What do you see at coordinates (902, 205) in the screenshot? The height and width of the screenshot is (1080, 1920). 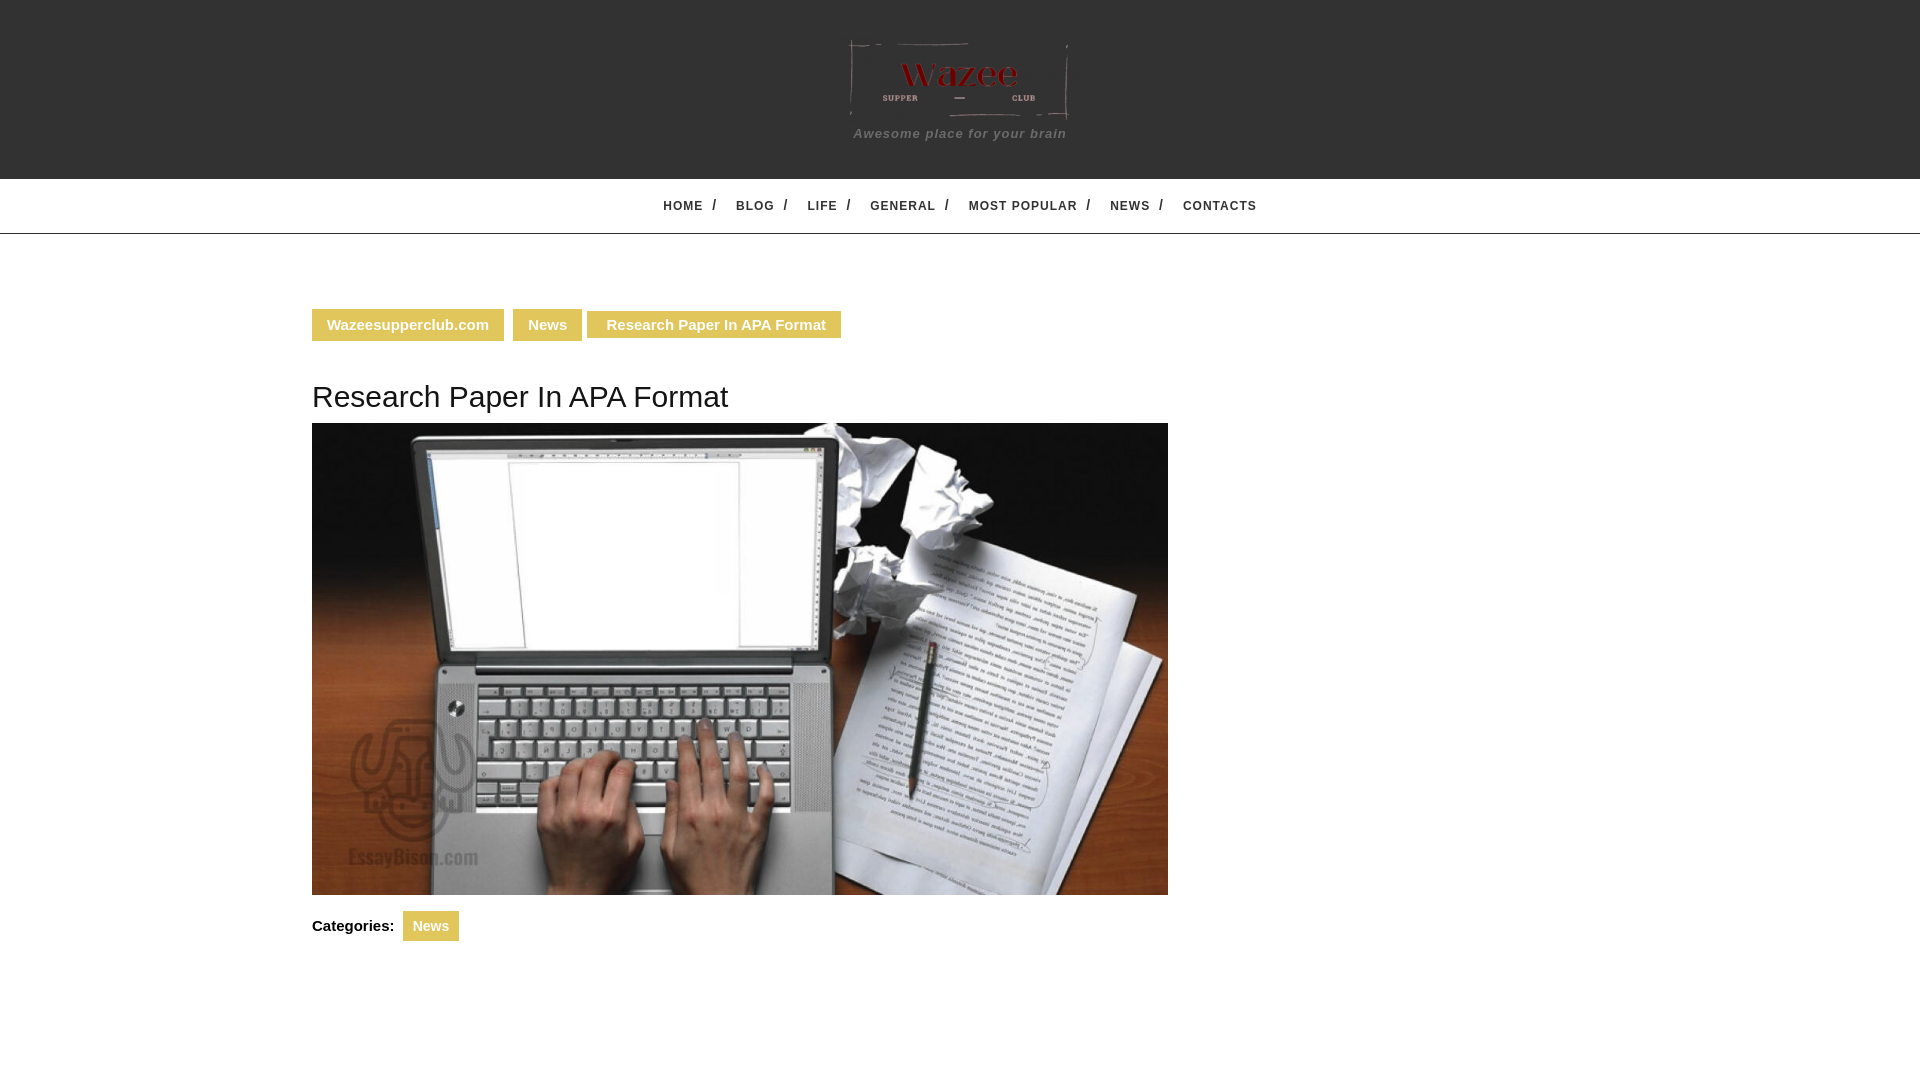 I see `GENERAL` at bounding box center [902, 205].